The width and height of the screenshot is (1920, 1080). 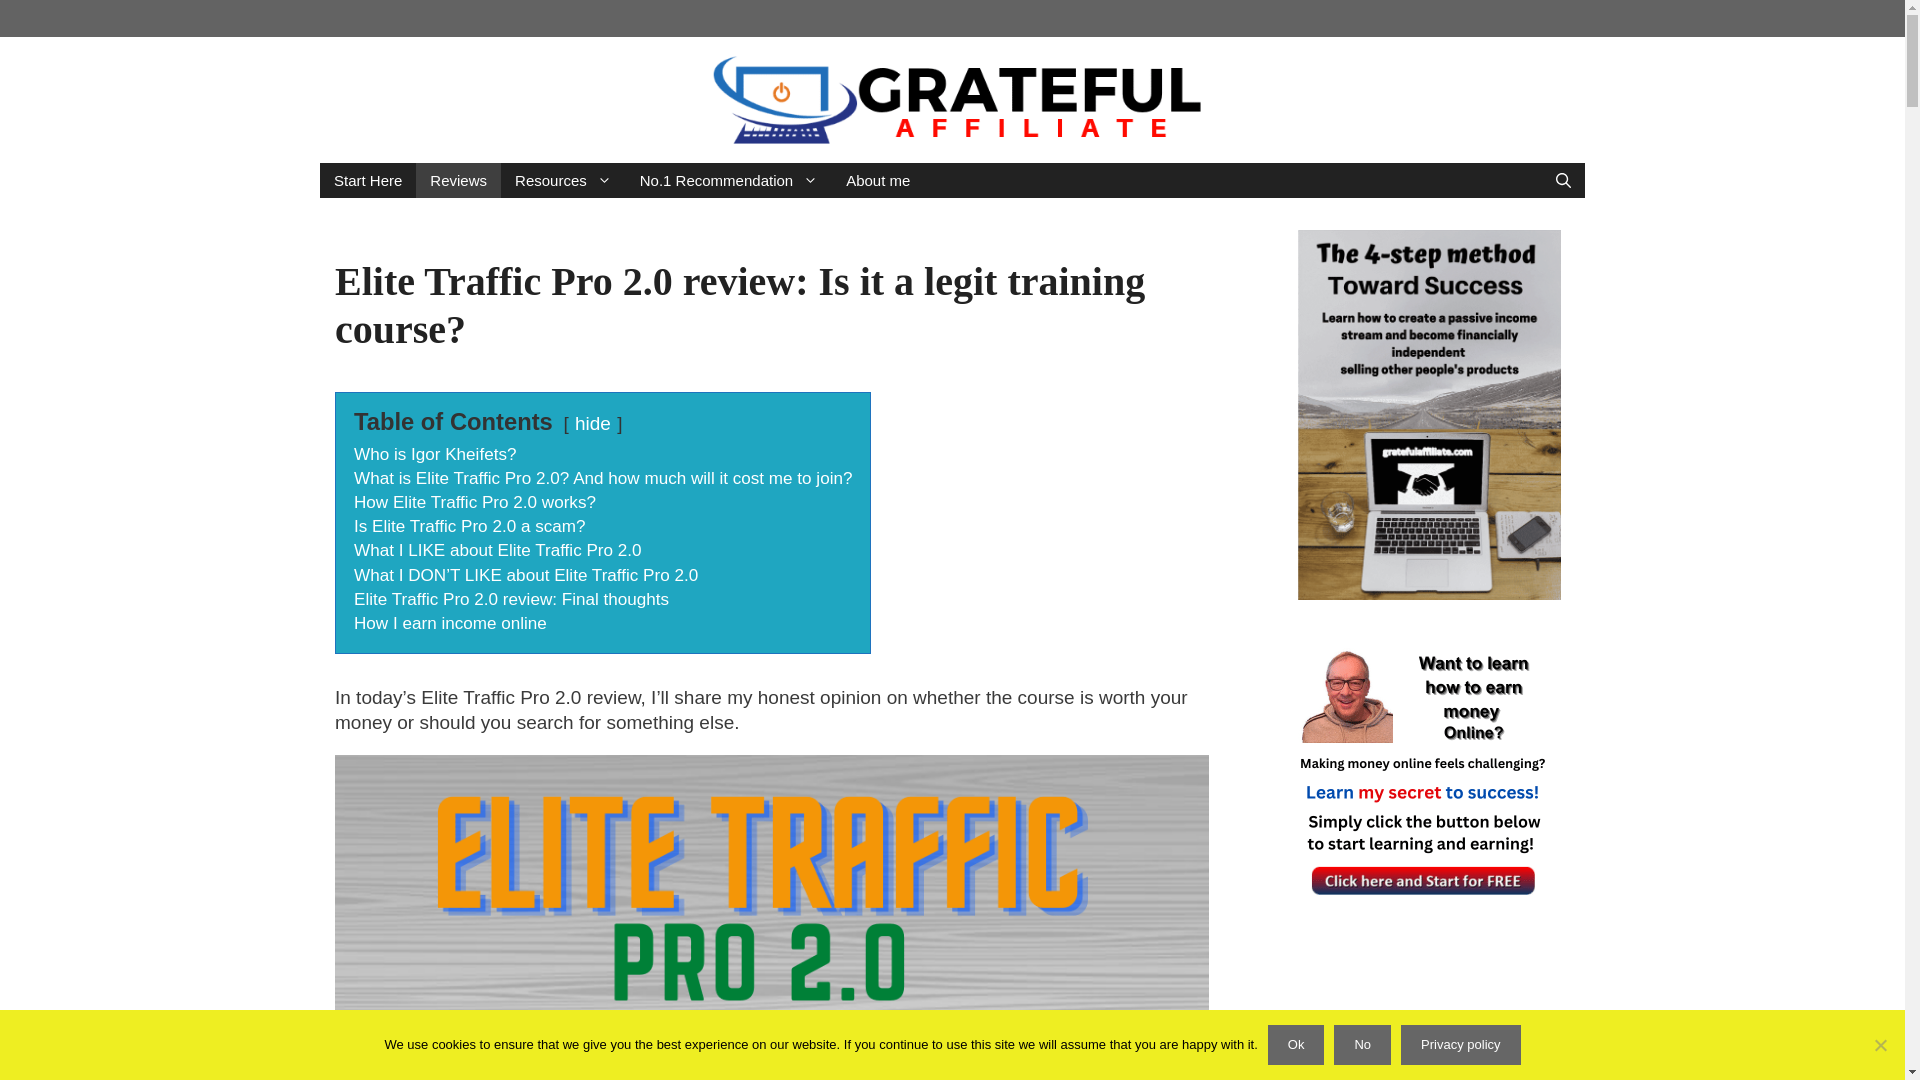 I want to click on Reviews, so click(x=458, y=180).